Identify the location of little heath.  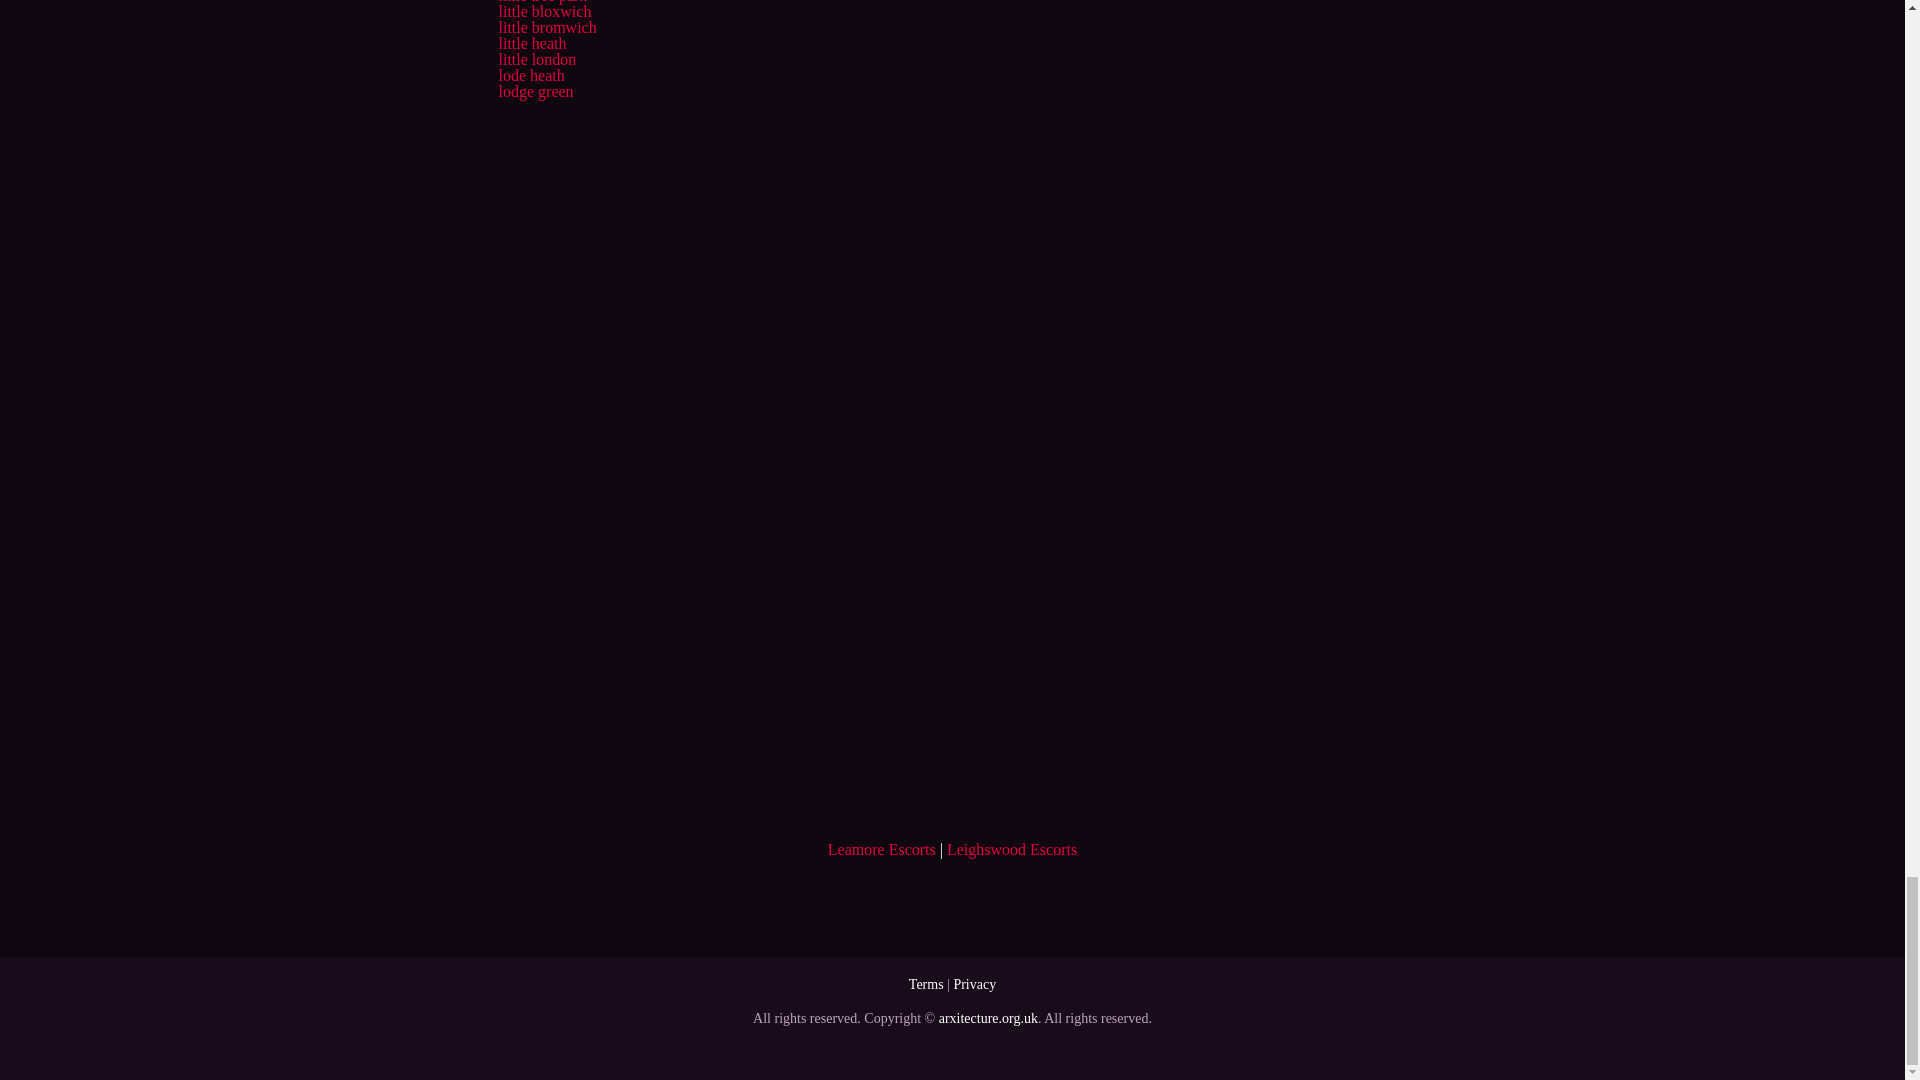
(532, 42).